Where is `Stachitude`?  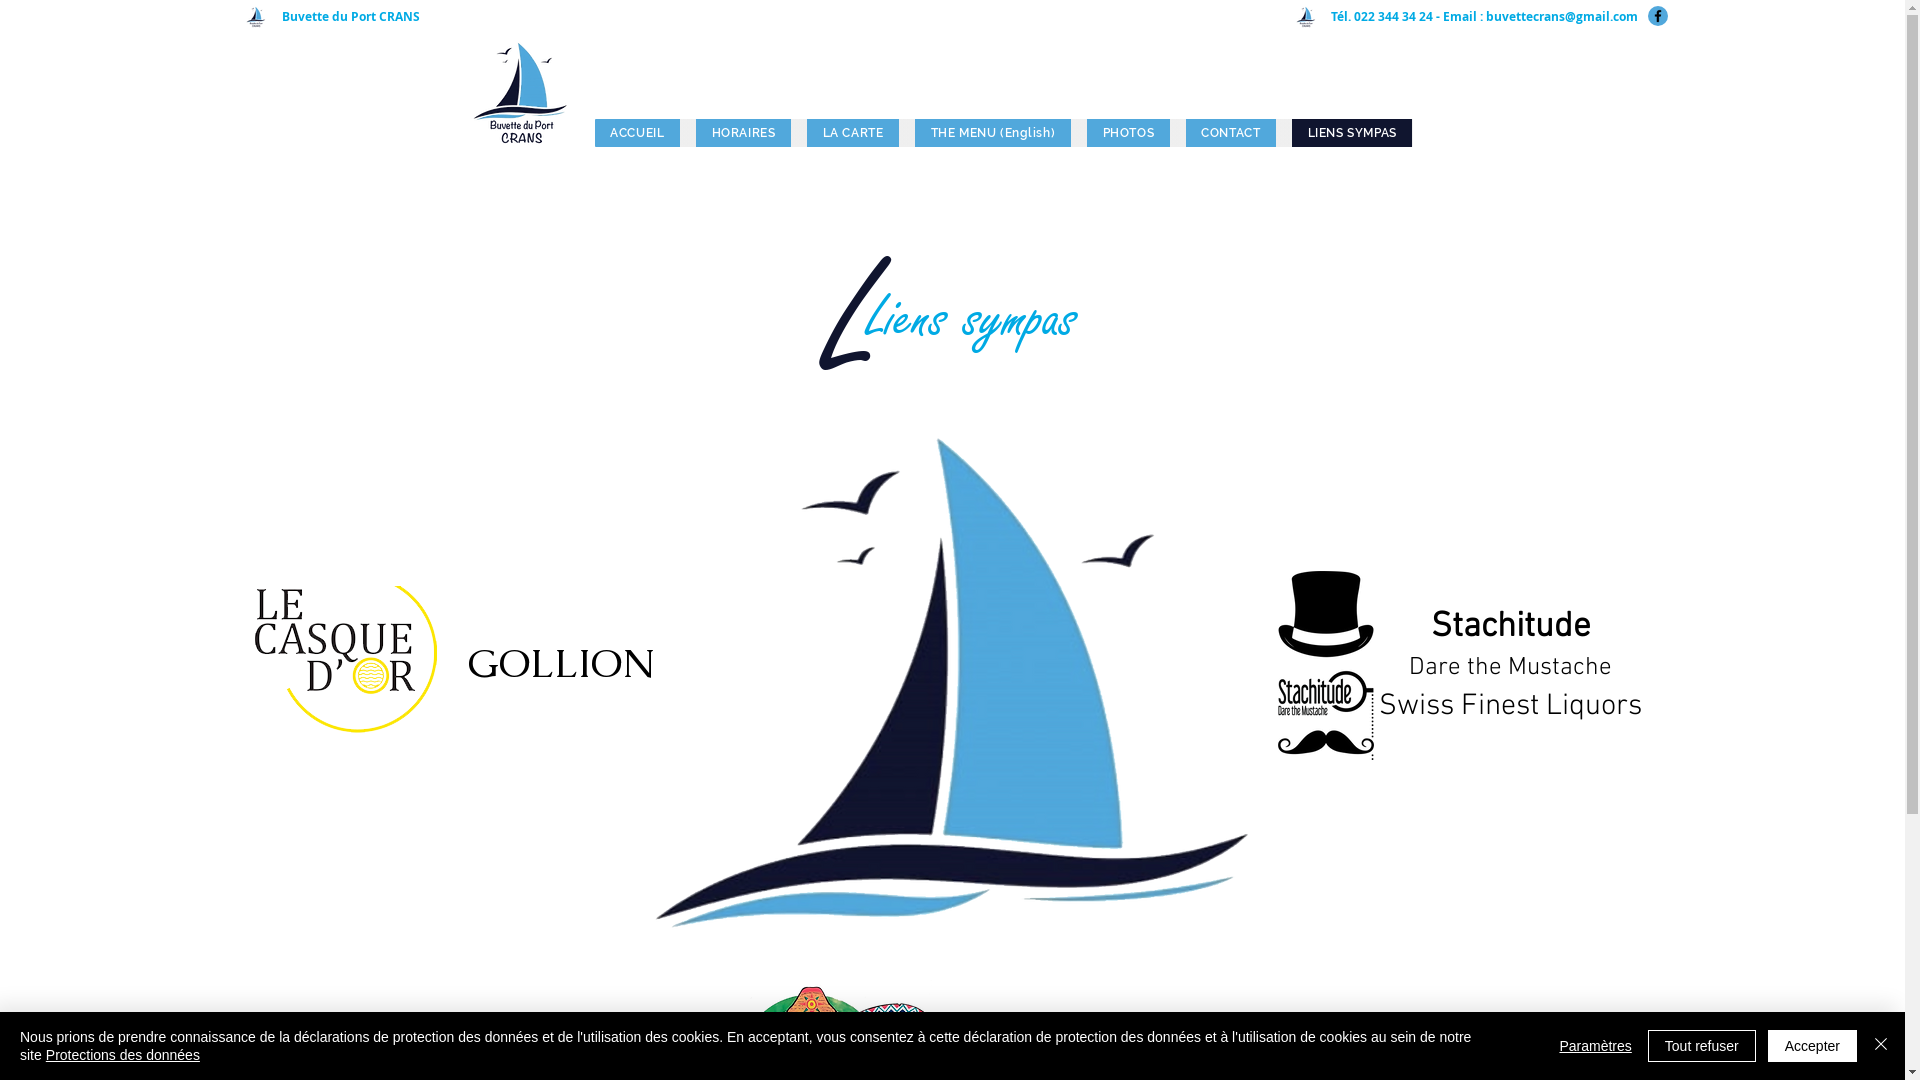
Stachitude is located at coordinates (1511, 622).